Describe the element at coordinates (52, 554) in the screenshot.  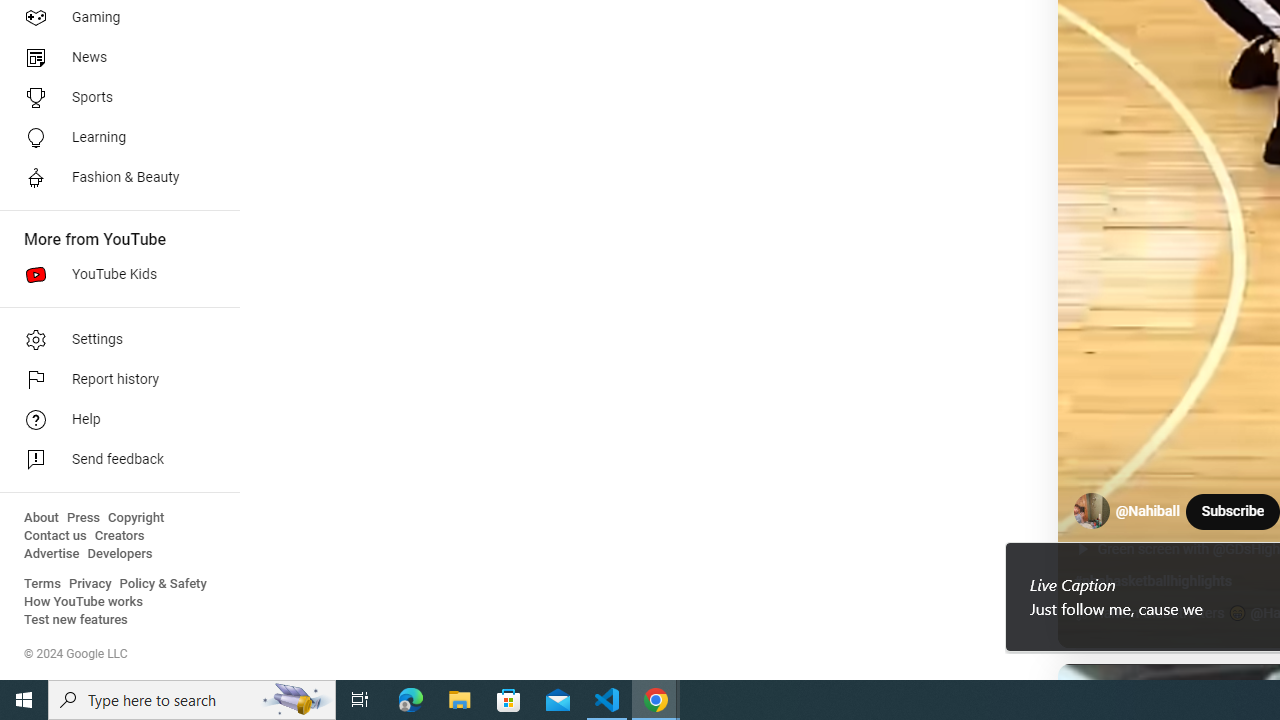
I see `Advertise` at that location.